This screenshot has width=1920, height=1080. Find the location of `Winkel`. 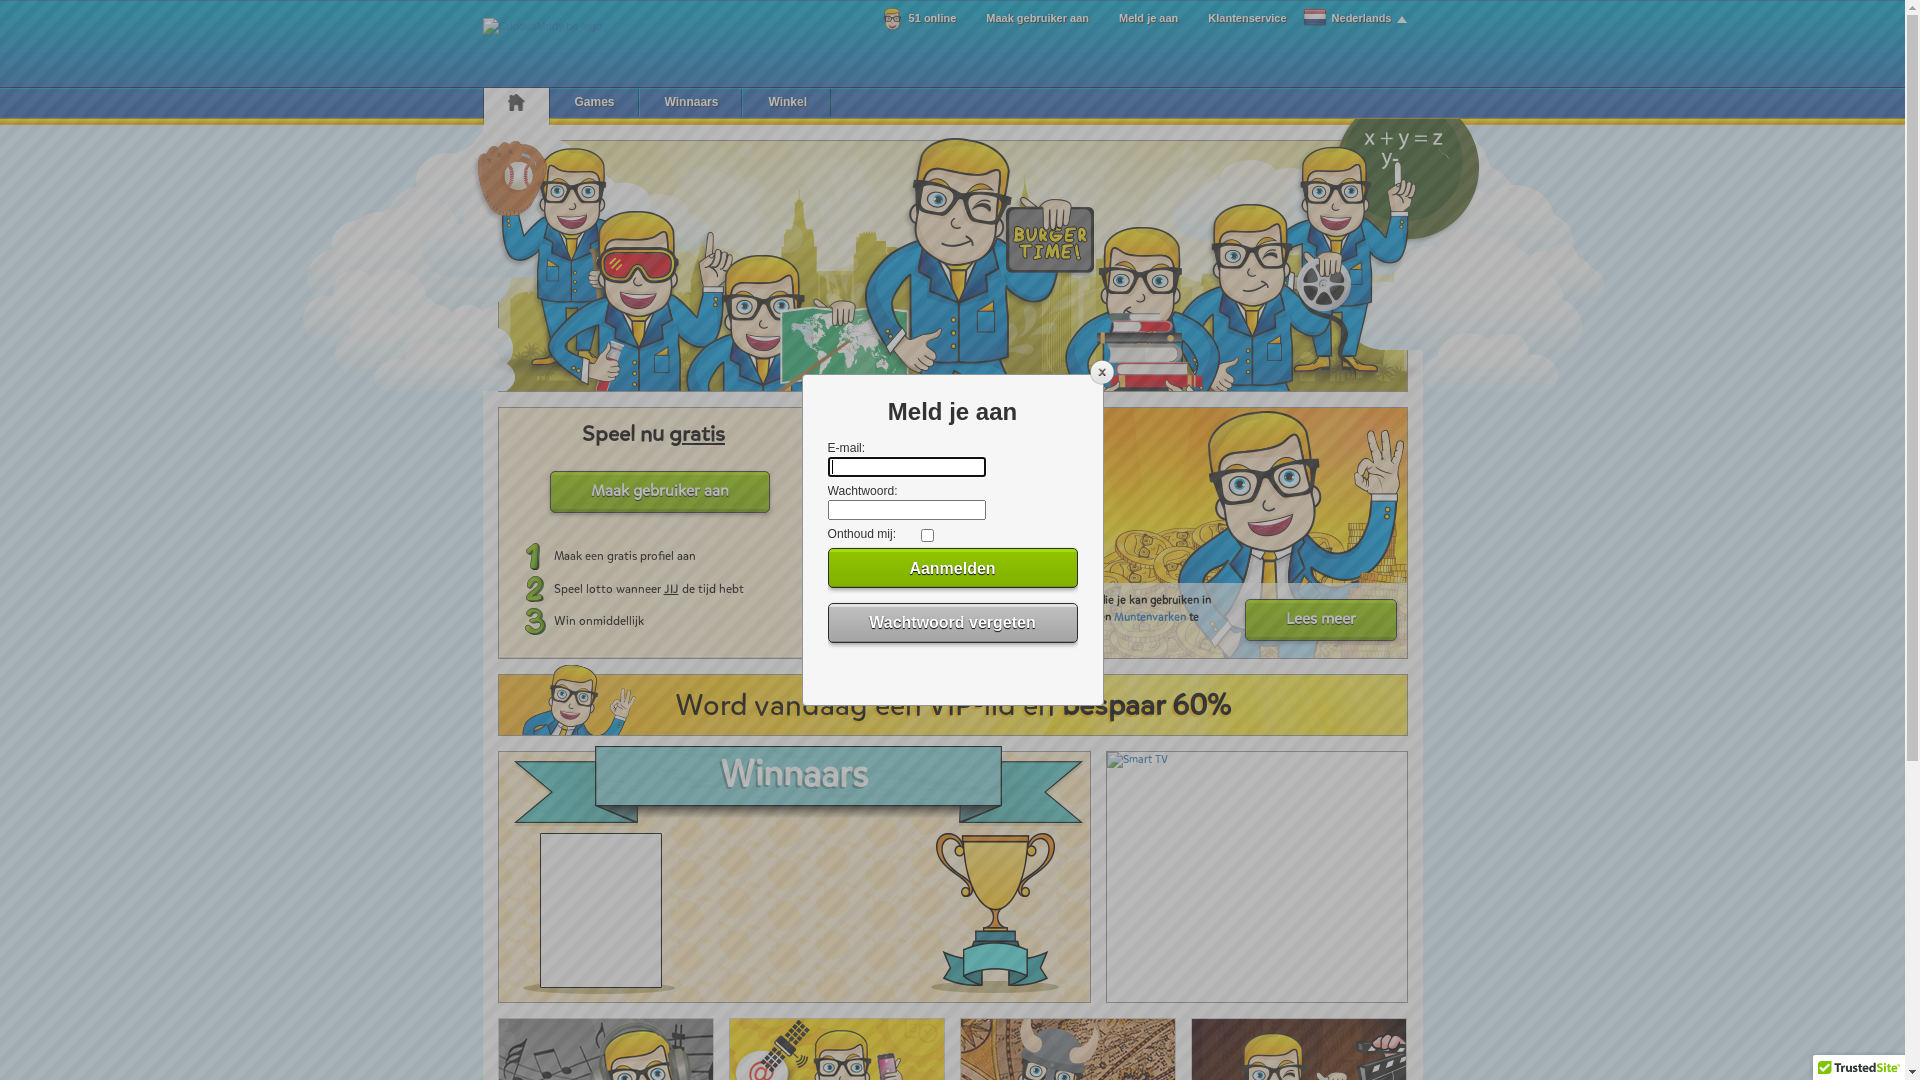

Winkel is located at coordinates (788, 102).